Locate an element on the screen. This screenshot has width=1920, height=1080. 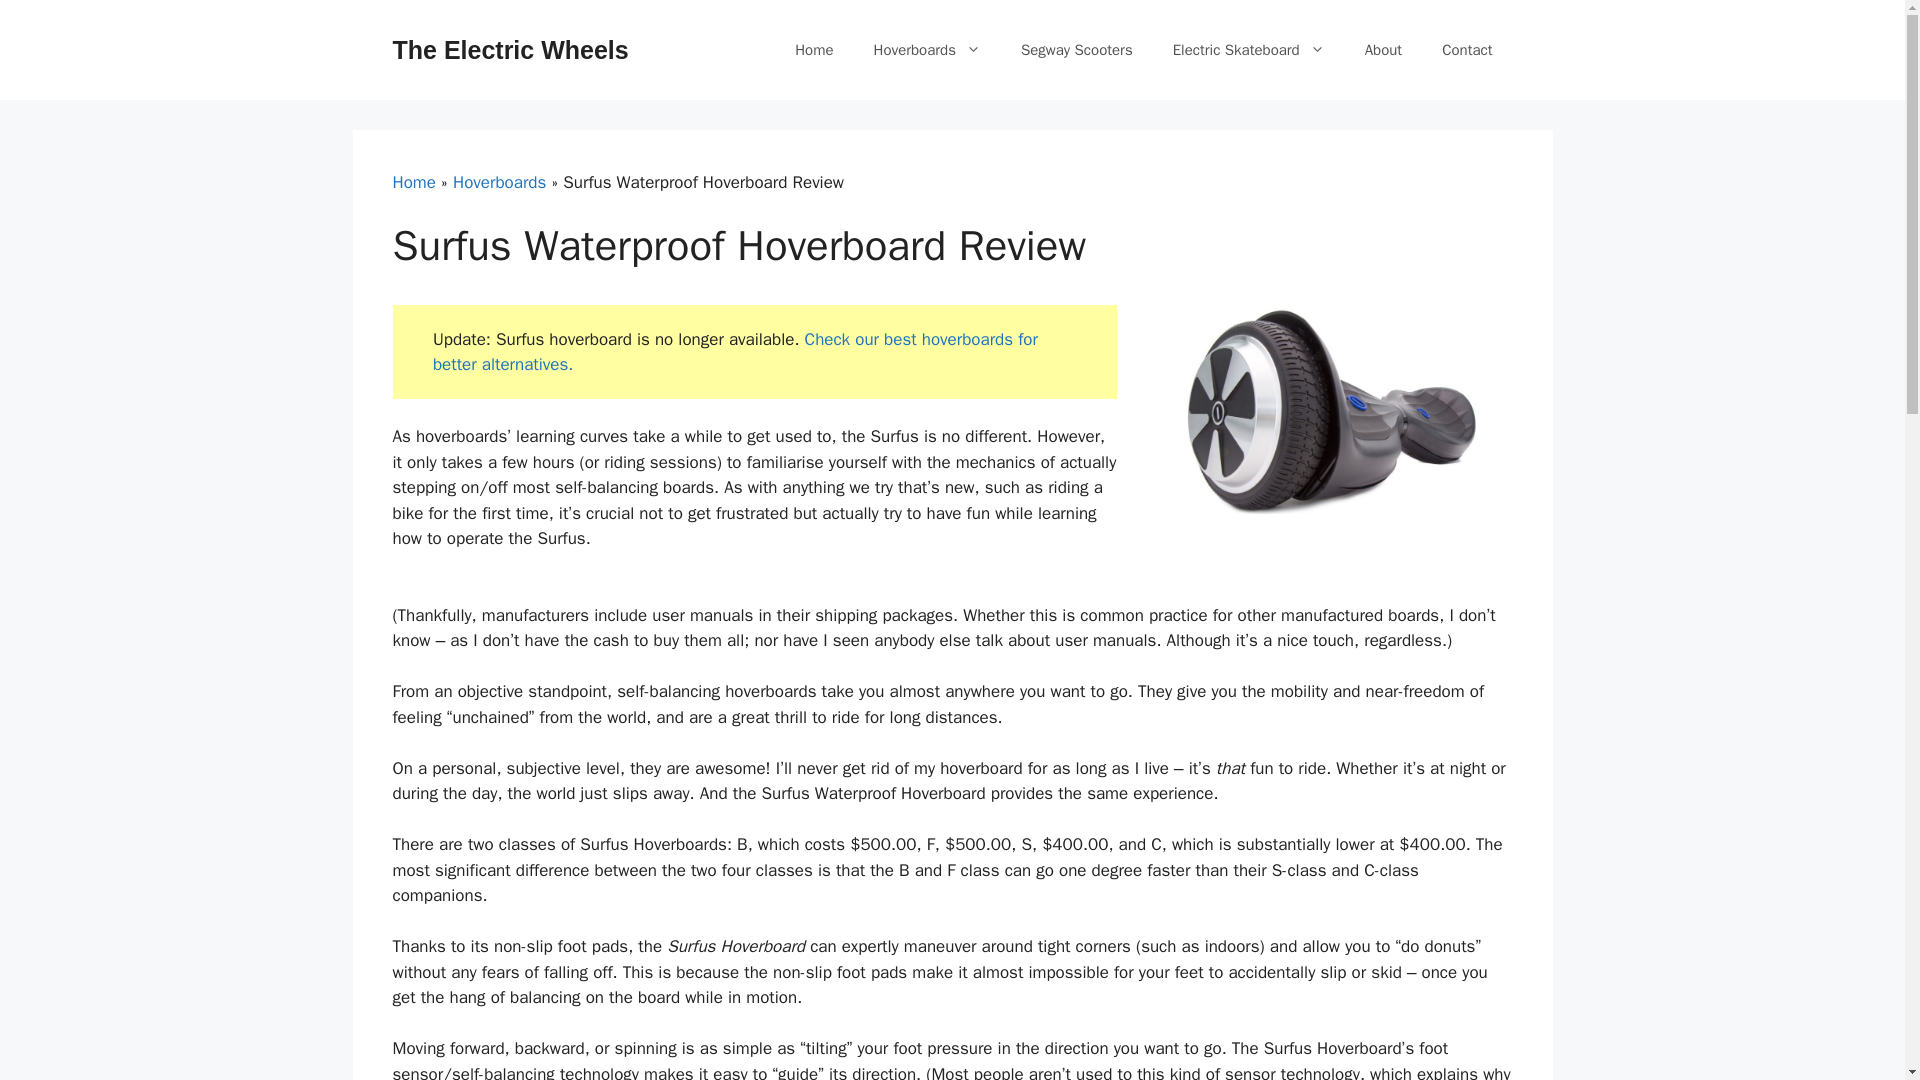
Contact is located at coordinates (1467, 50).